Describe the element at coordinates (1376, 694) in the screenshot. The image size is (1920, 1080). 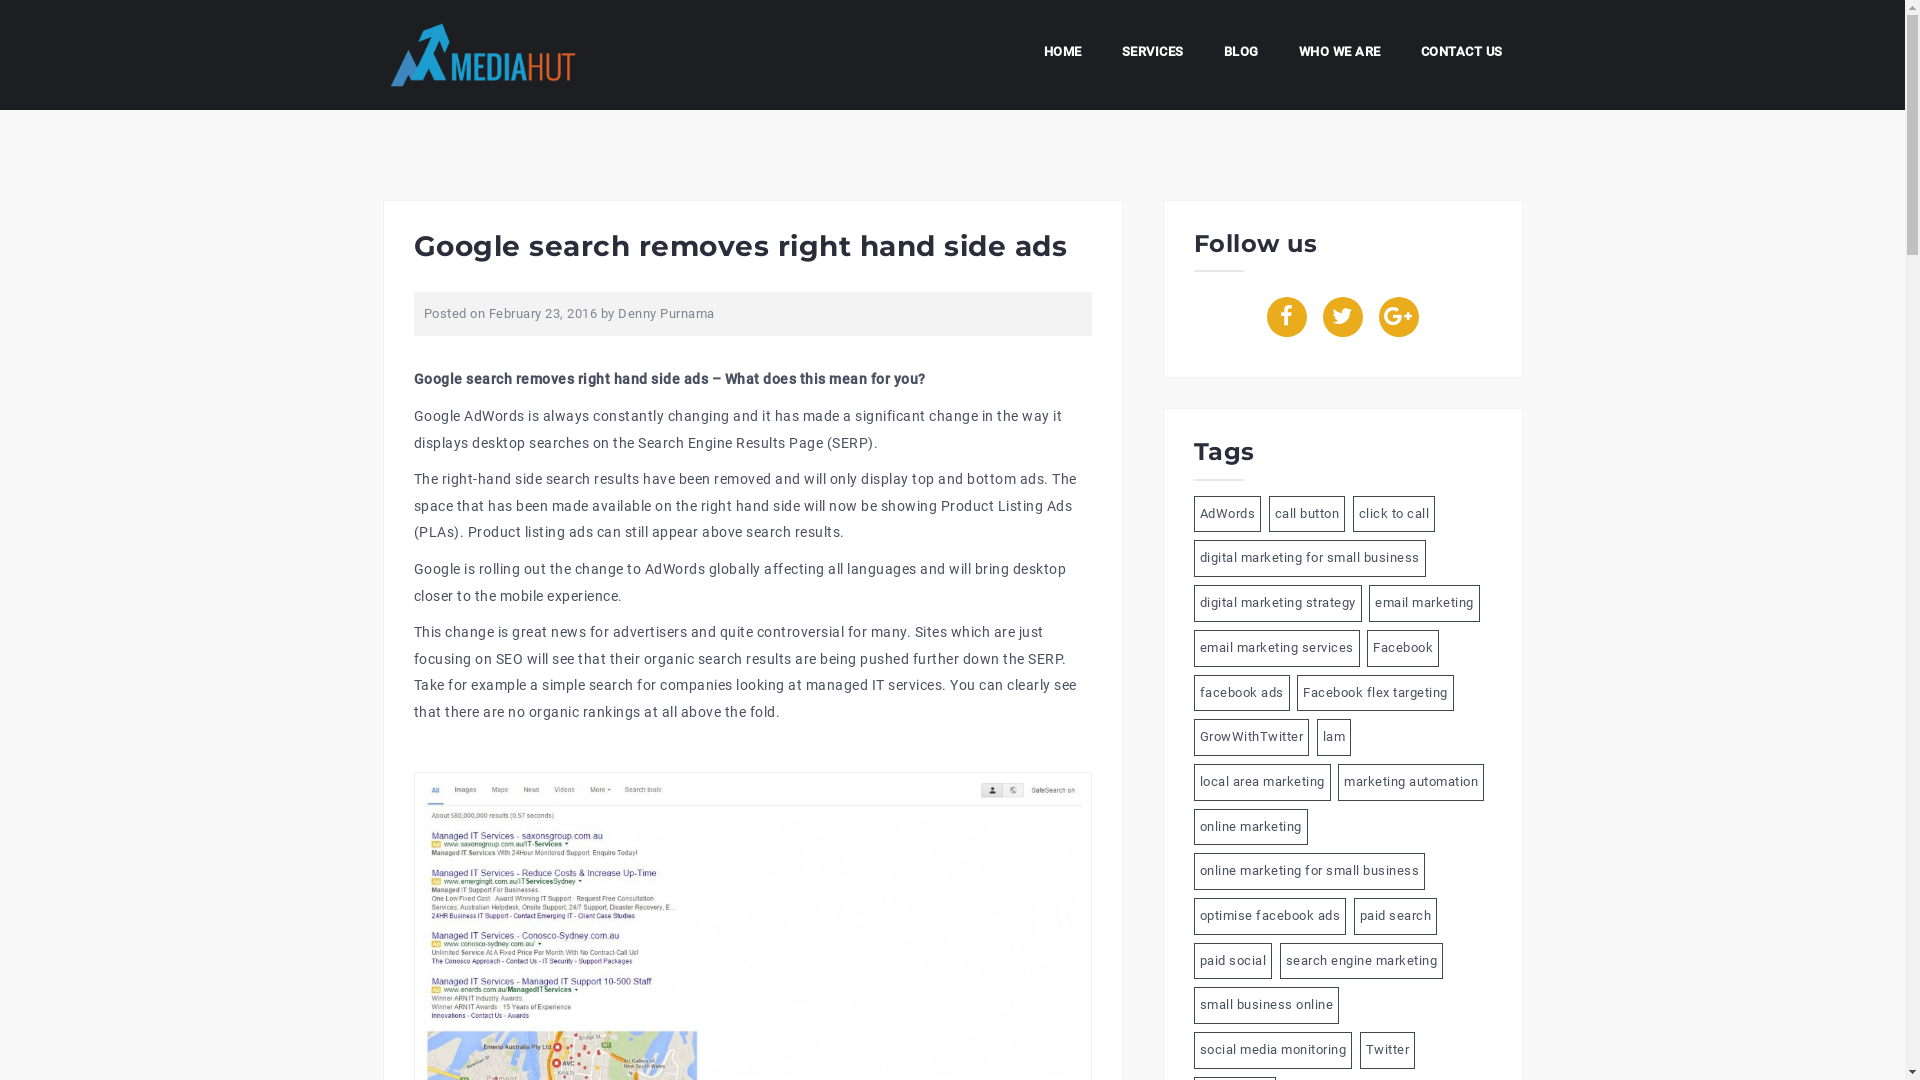
I see `Facebook flex targeting` at that location.